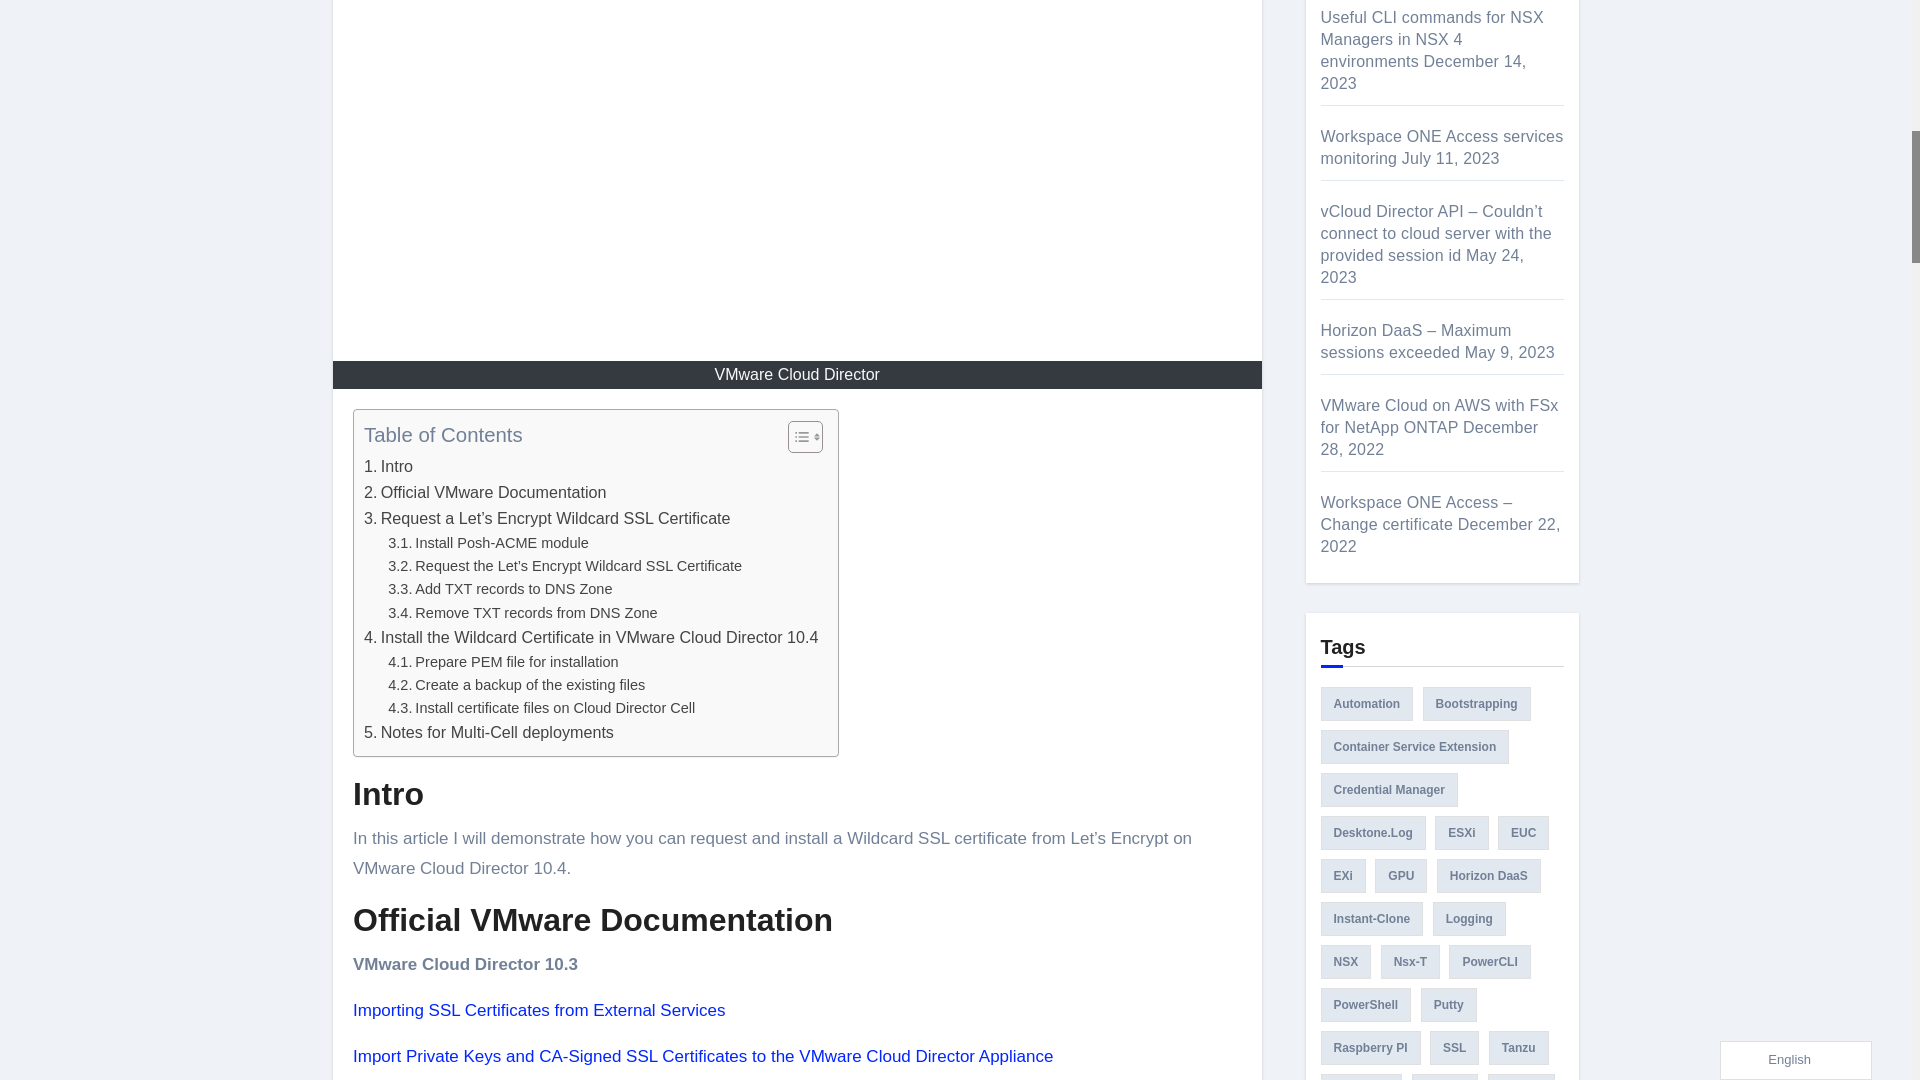  Describe the element at coordinates (388, 466) in the screenshot. I see `Intro` at that location.